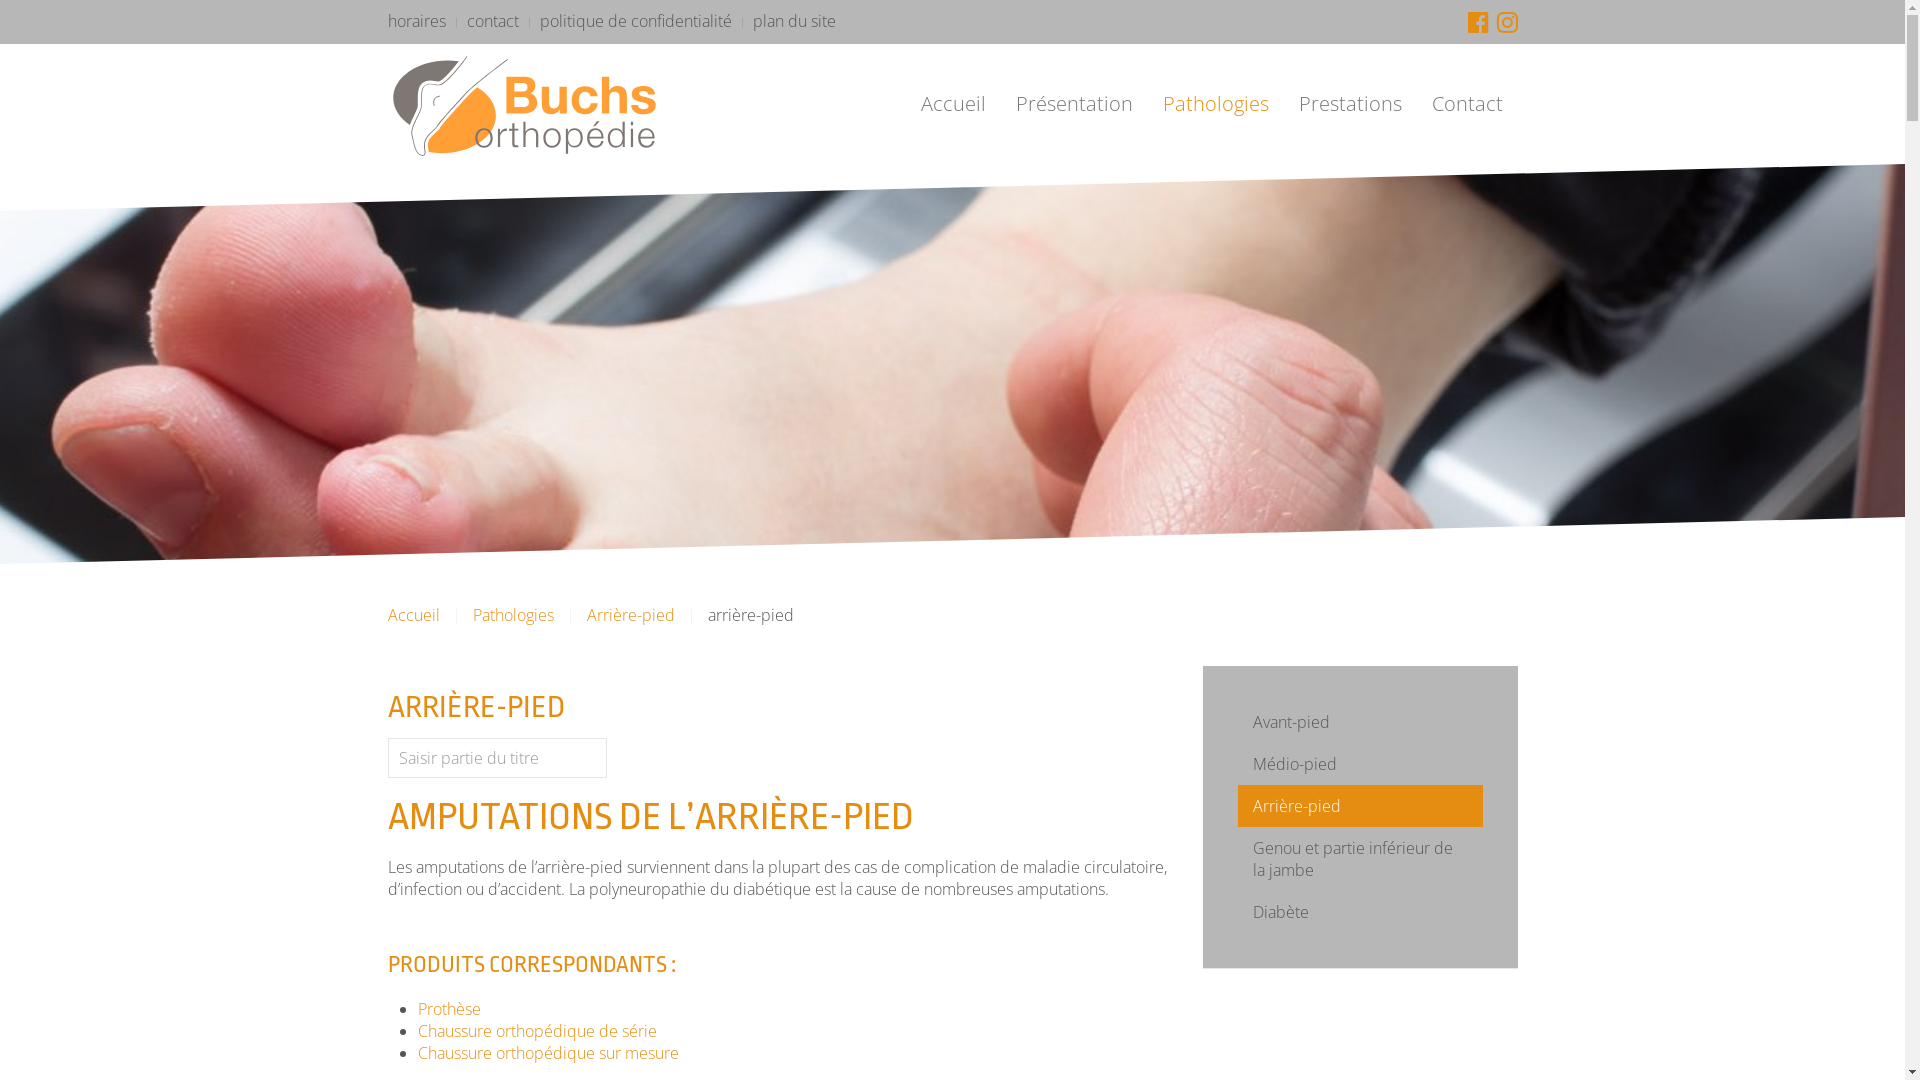 Image resolution: width=1920 pixels, height=1080 pixels. I want to click on horaires, so click(417, 21).